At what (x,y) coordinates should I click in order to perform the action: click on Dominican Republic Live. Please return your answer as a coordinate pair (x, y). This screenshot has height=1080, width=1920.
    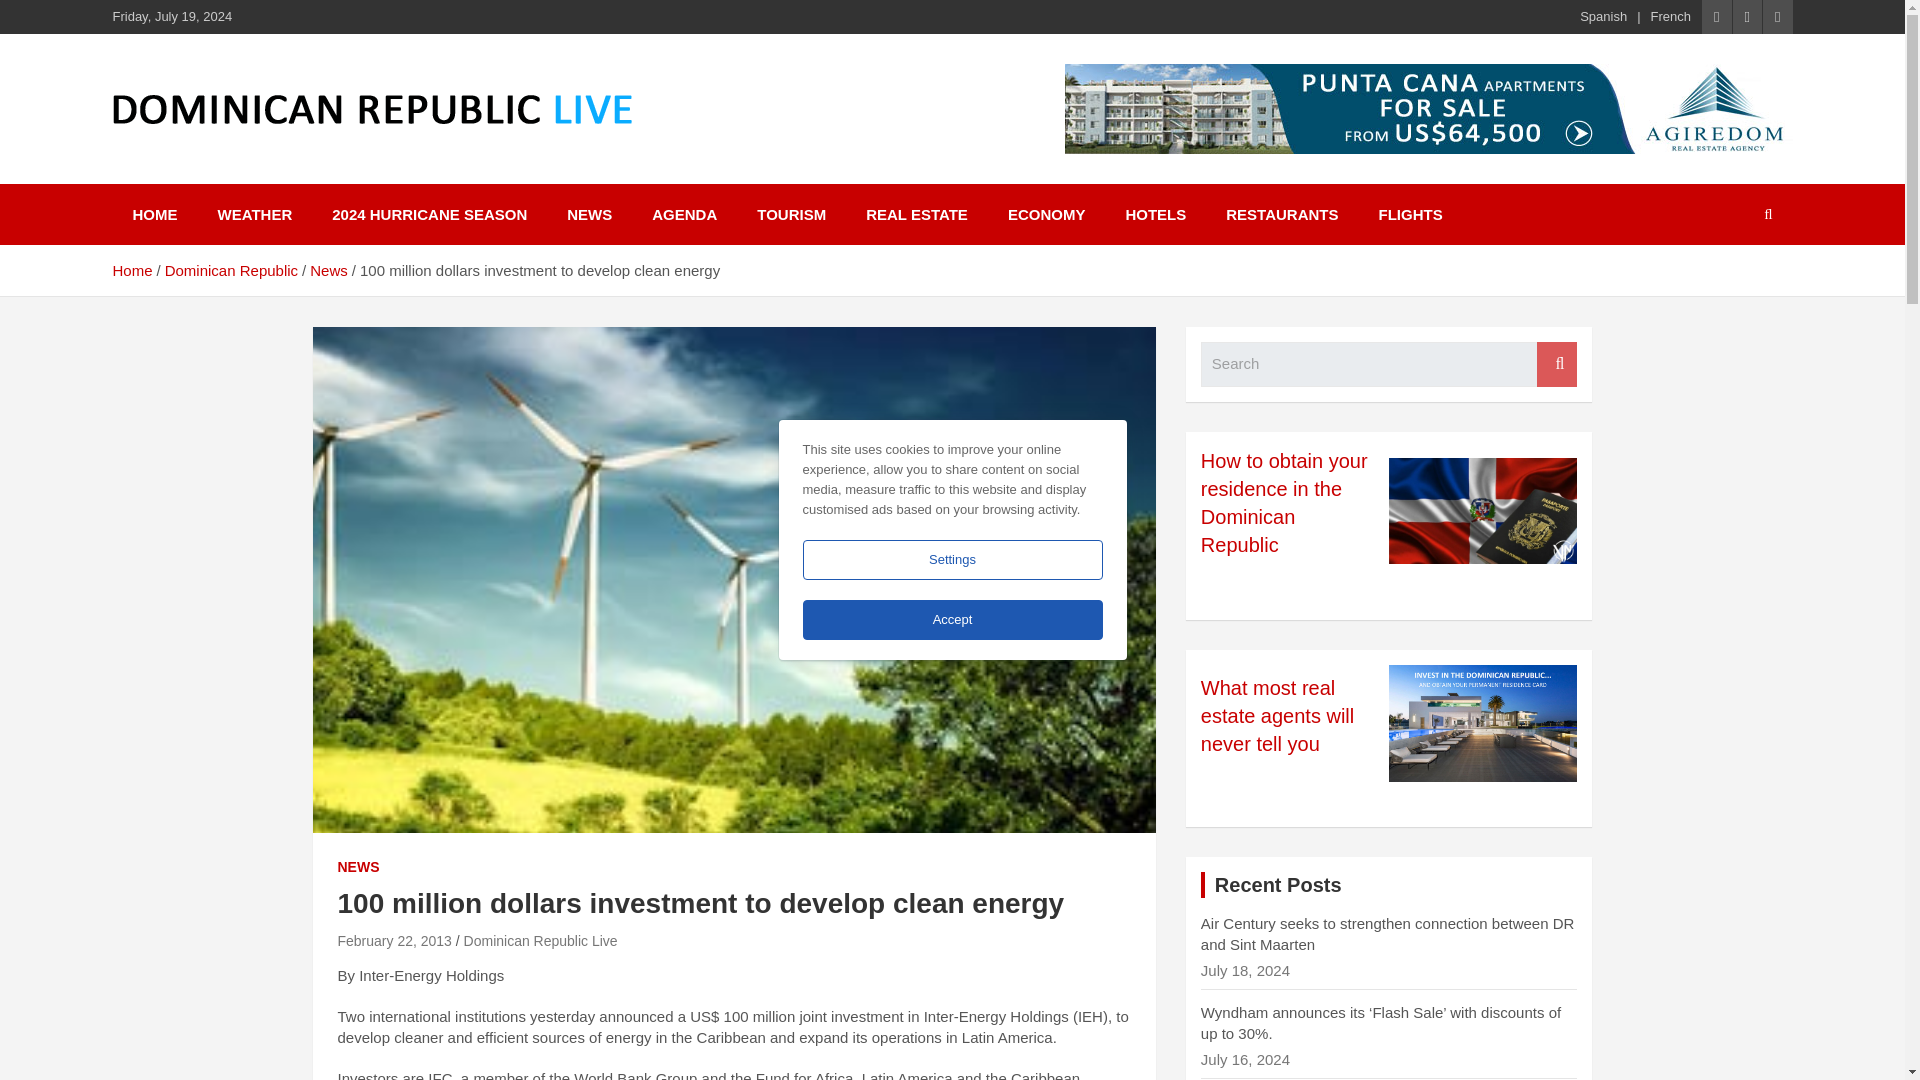
    Looking at the image, I should click on (541, 941).